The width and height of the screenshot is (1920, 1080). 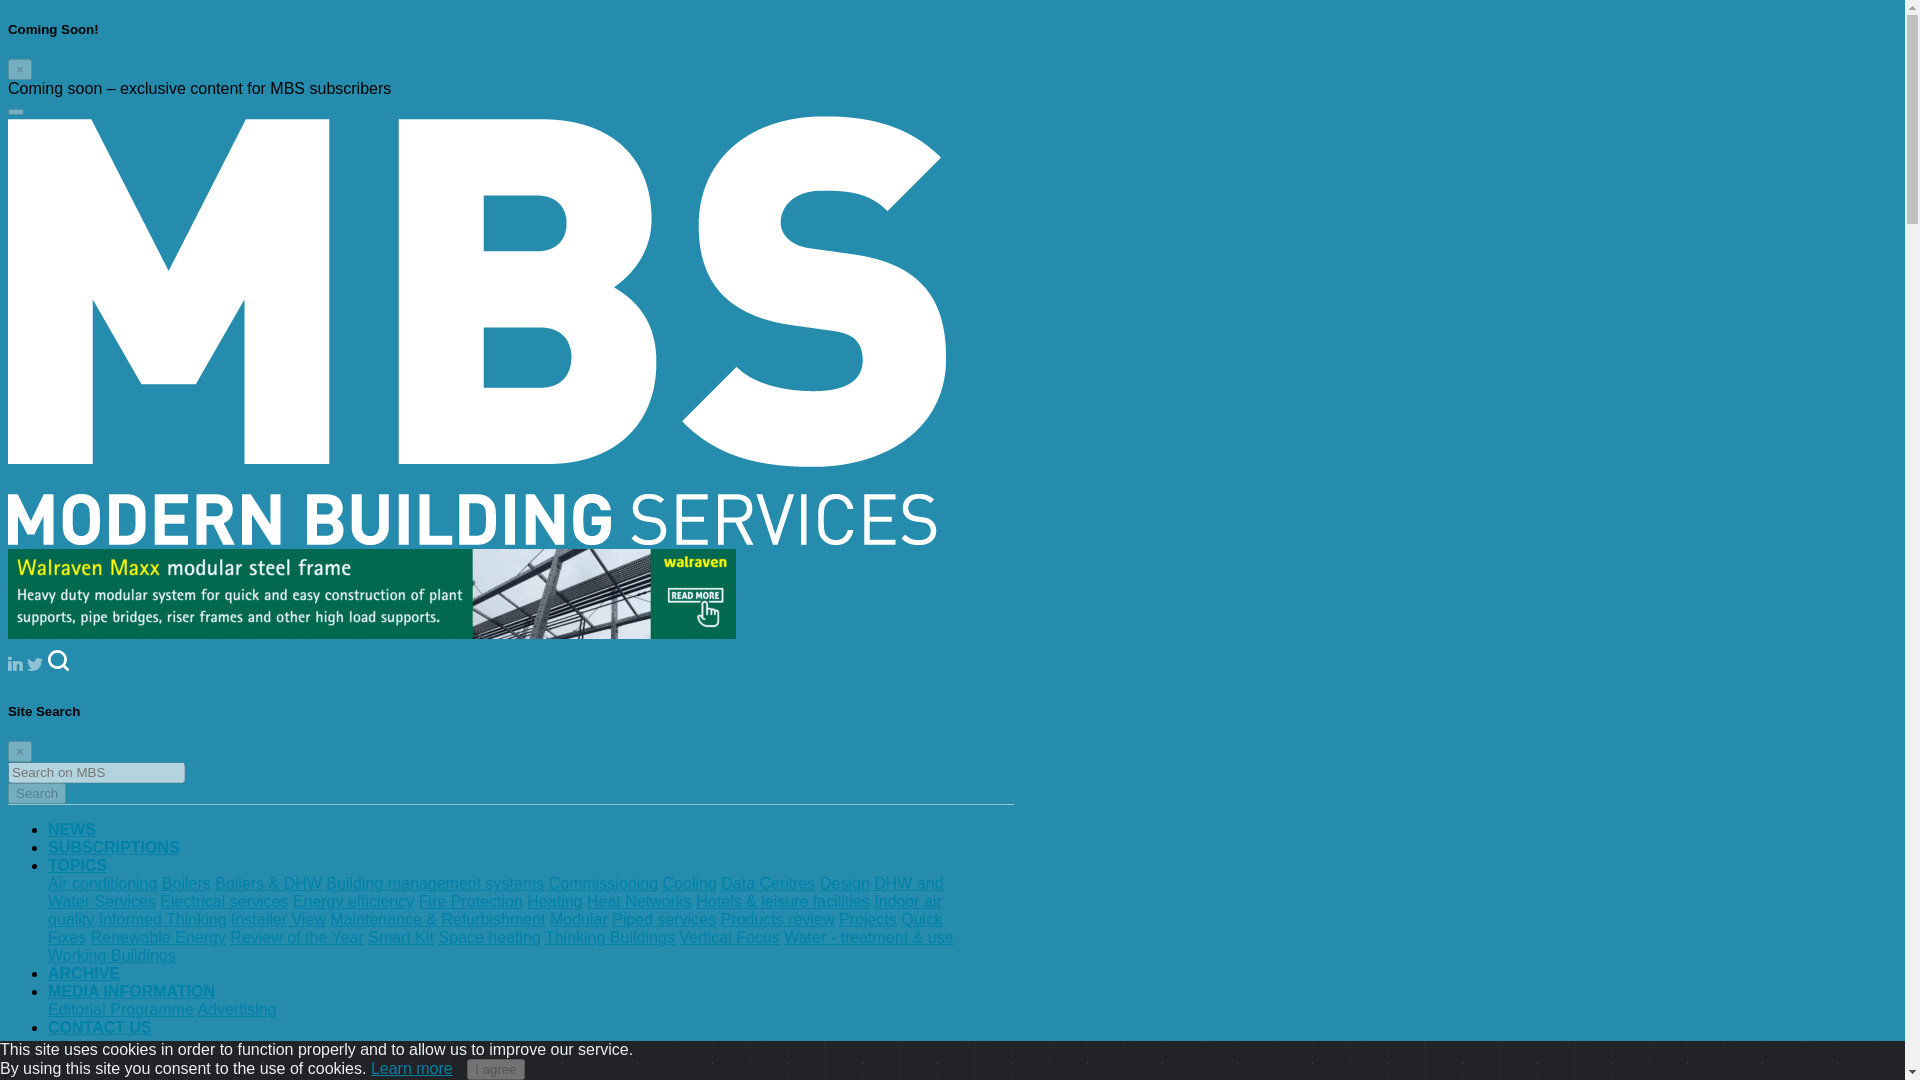 I want to click on Cooling, so click(x=689, y=883).